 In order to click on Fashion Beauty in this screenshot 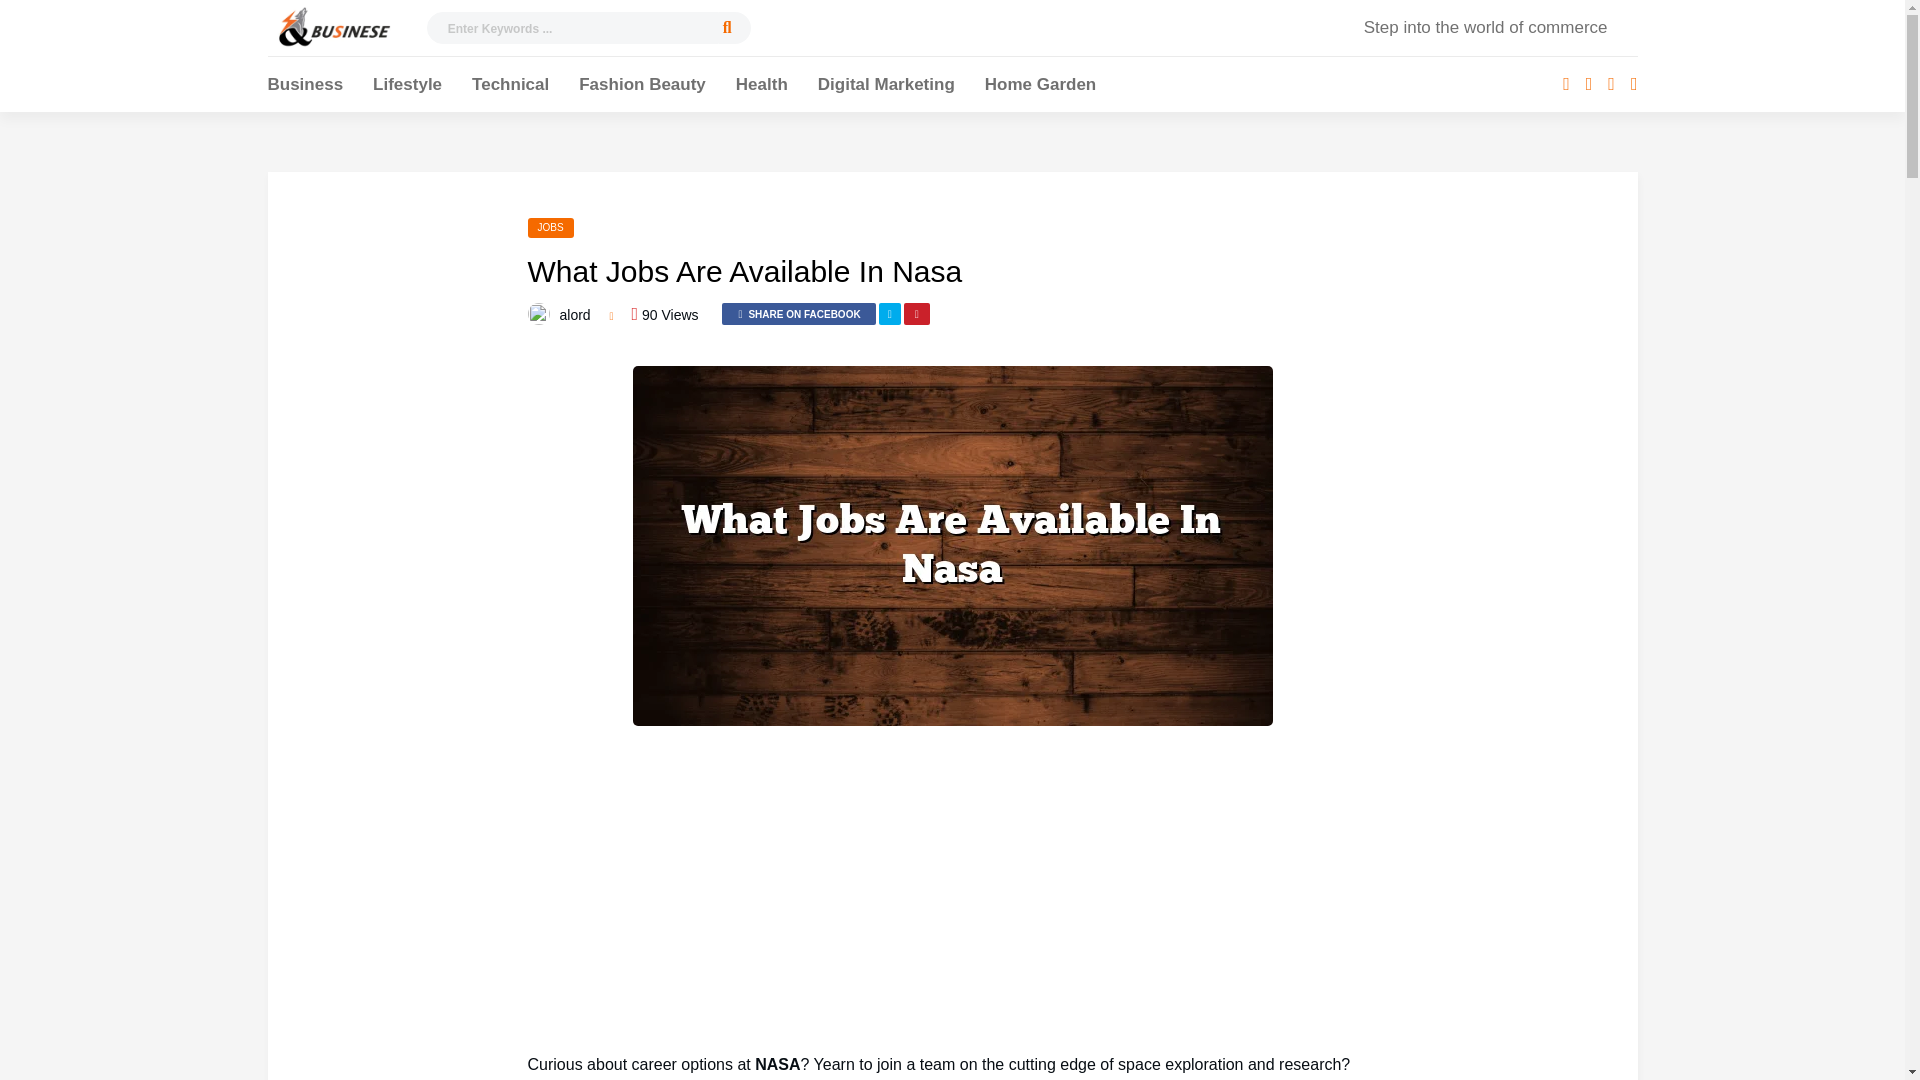, I will do `click(642, 87)`.